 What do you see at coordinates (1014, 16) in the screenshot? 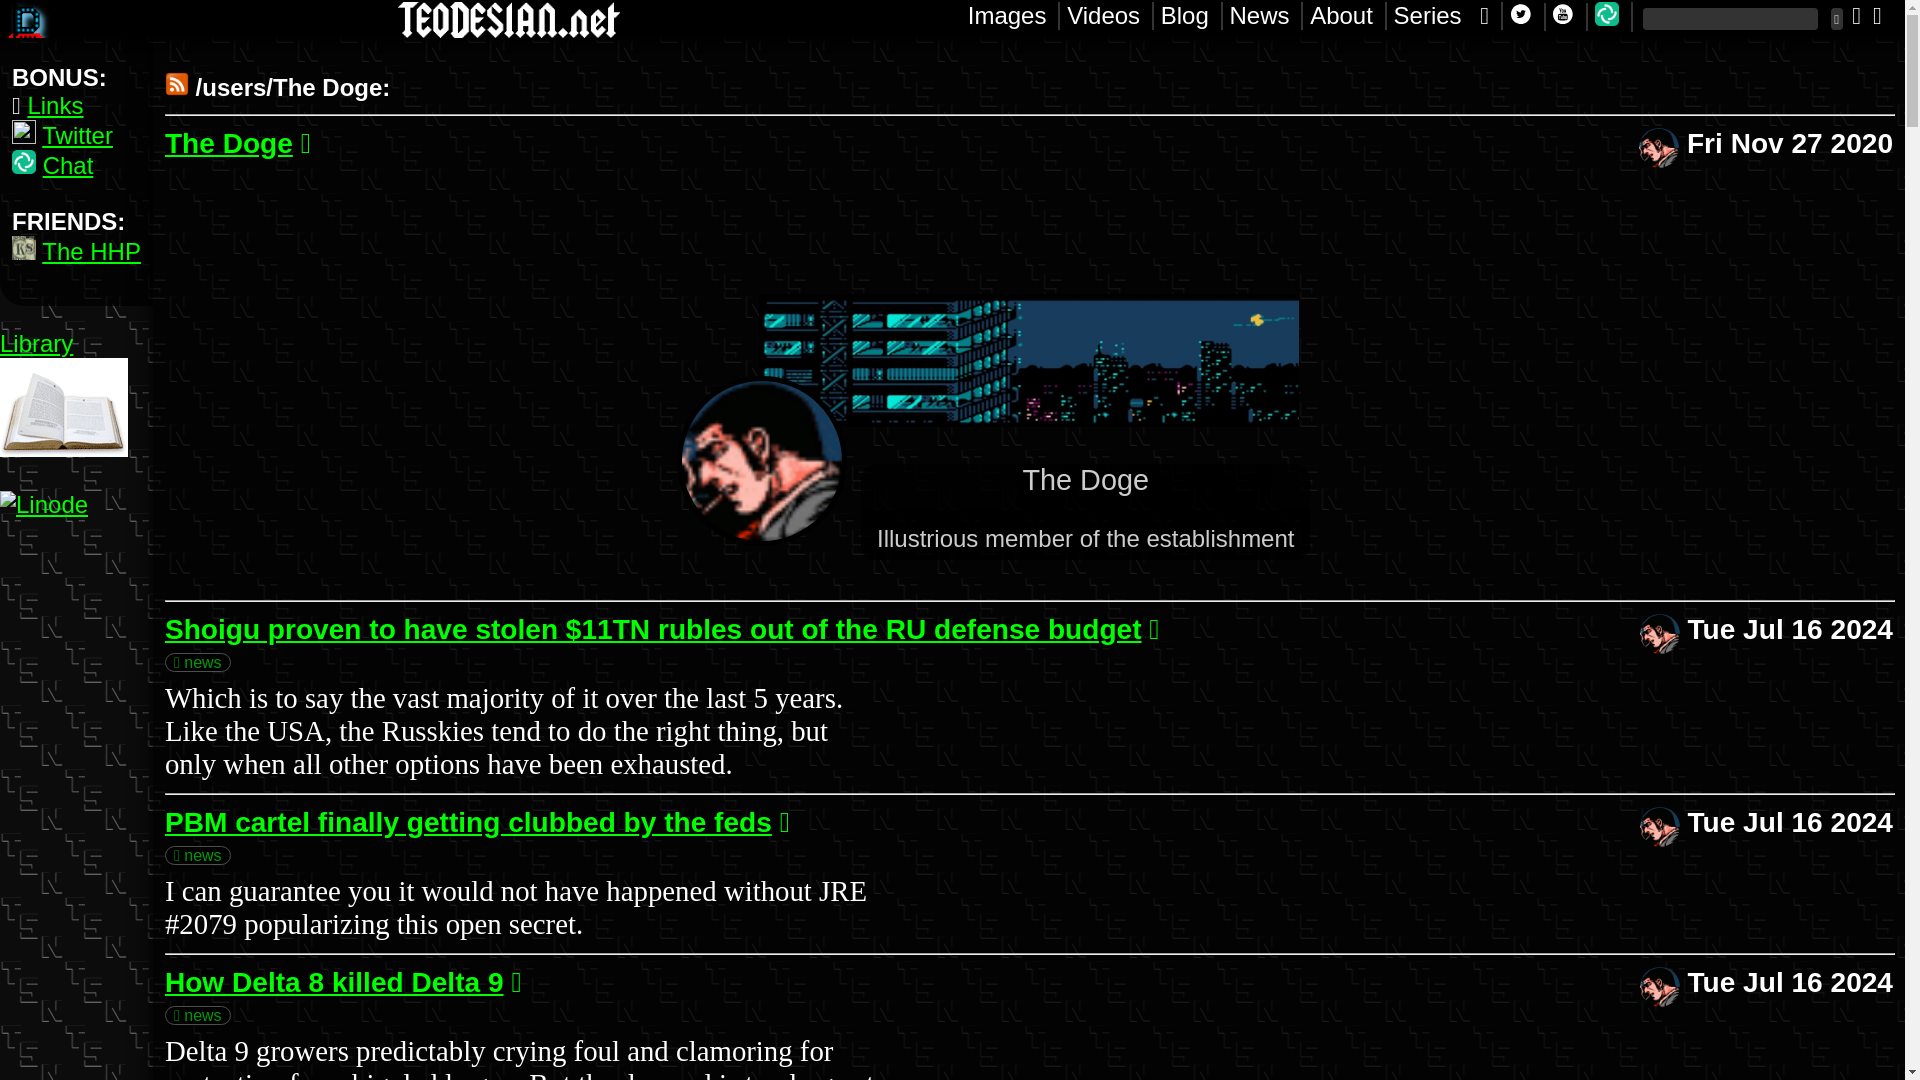
I see `Images` at bounding box center [1014, 16].